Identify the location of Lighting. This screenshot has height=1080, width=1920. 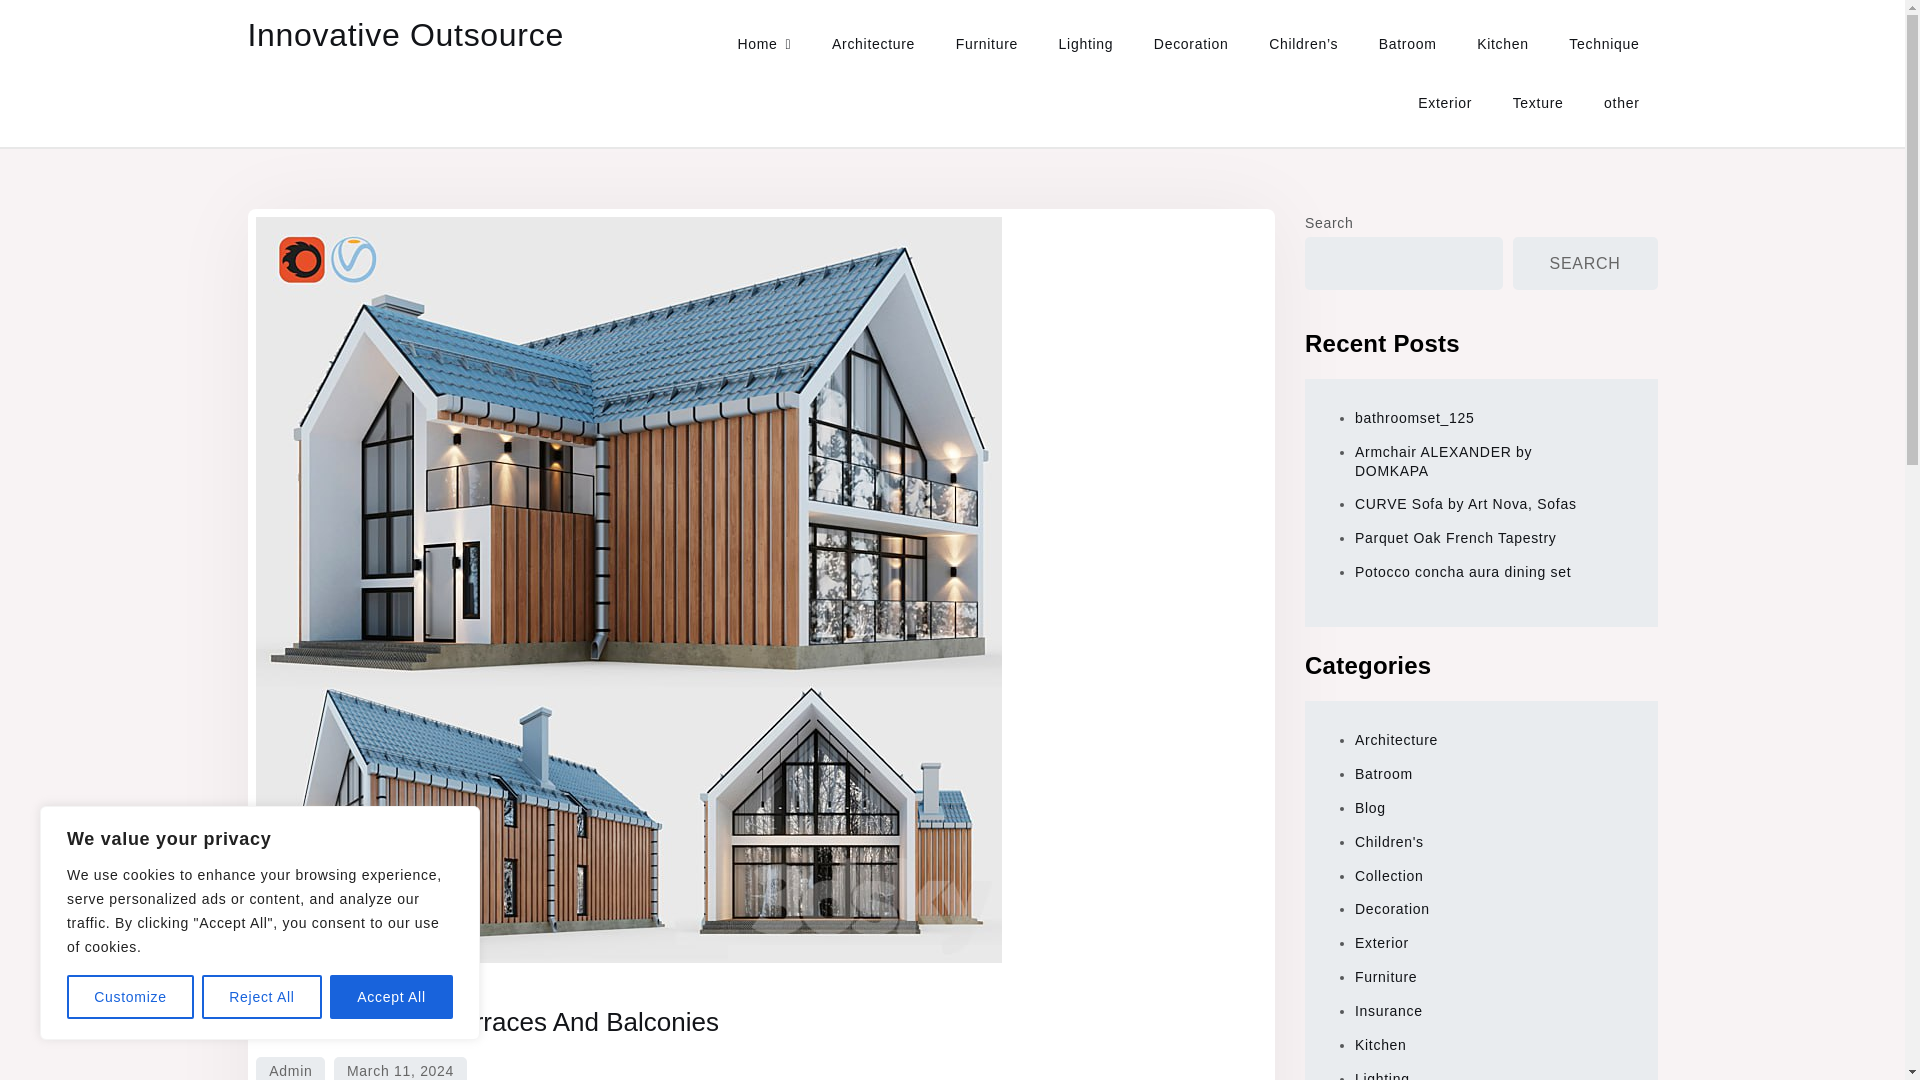
(1086, 44).